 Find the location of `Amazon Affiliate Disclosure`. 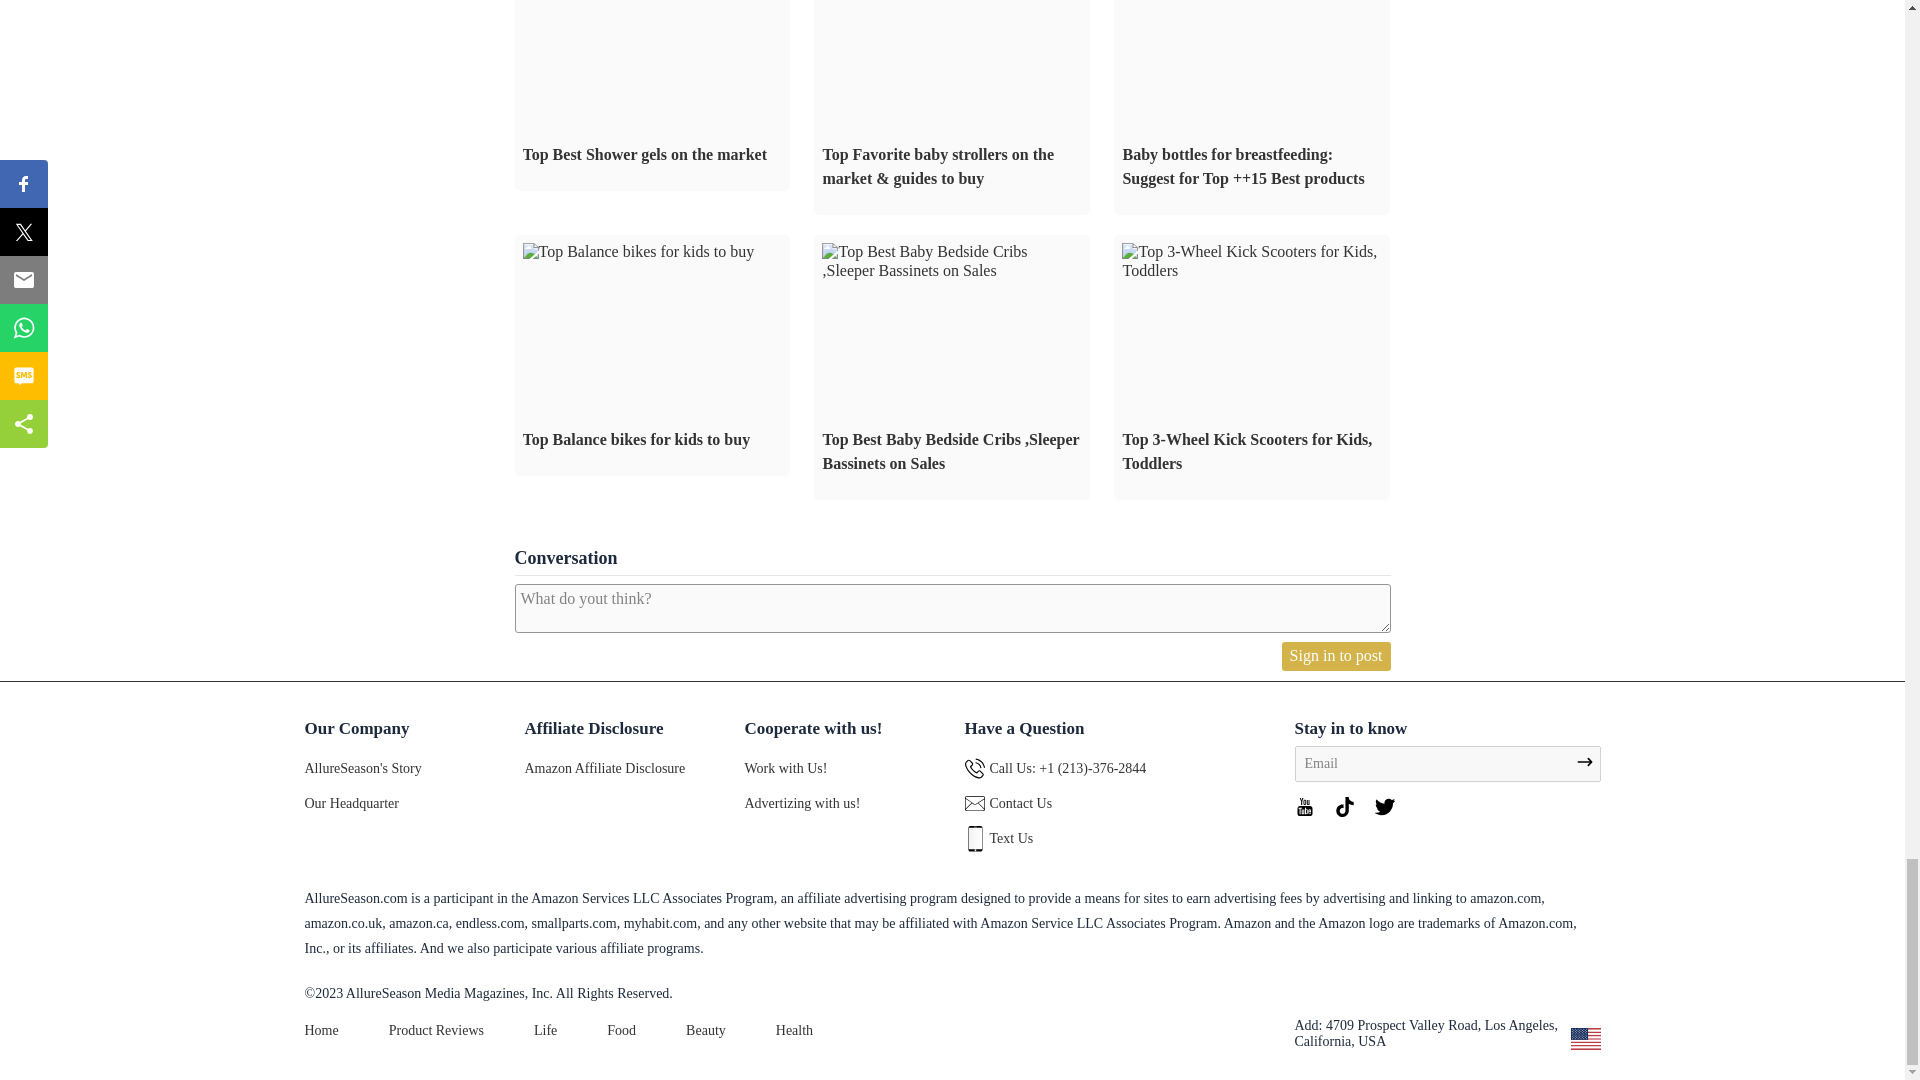

Amazon Affiliate Disclosure is located at coordinates (604, 768).